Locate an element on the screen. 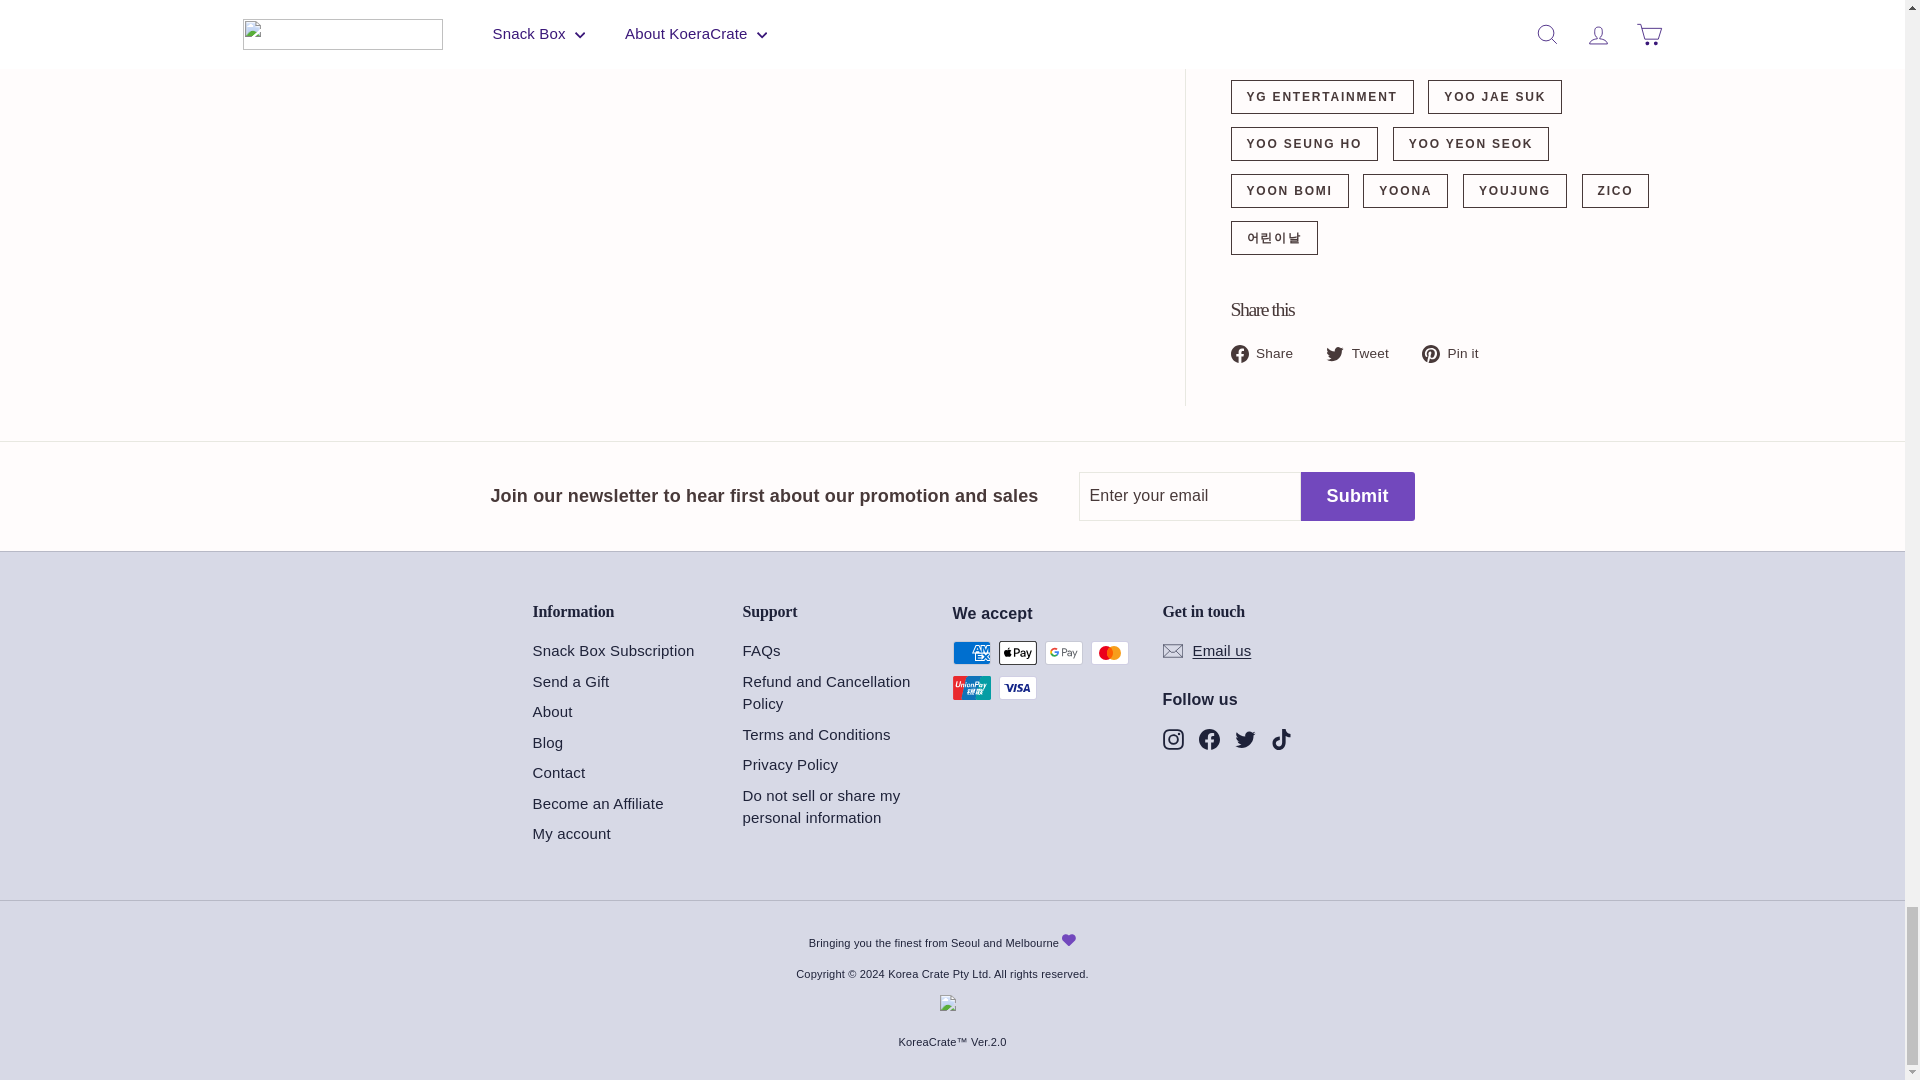 The image size is (1920, 1080). Mastercard is located at coordinates (1109, 653).